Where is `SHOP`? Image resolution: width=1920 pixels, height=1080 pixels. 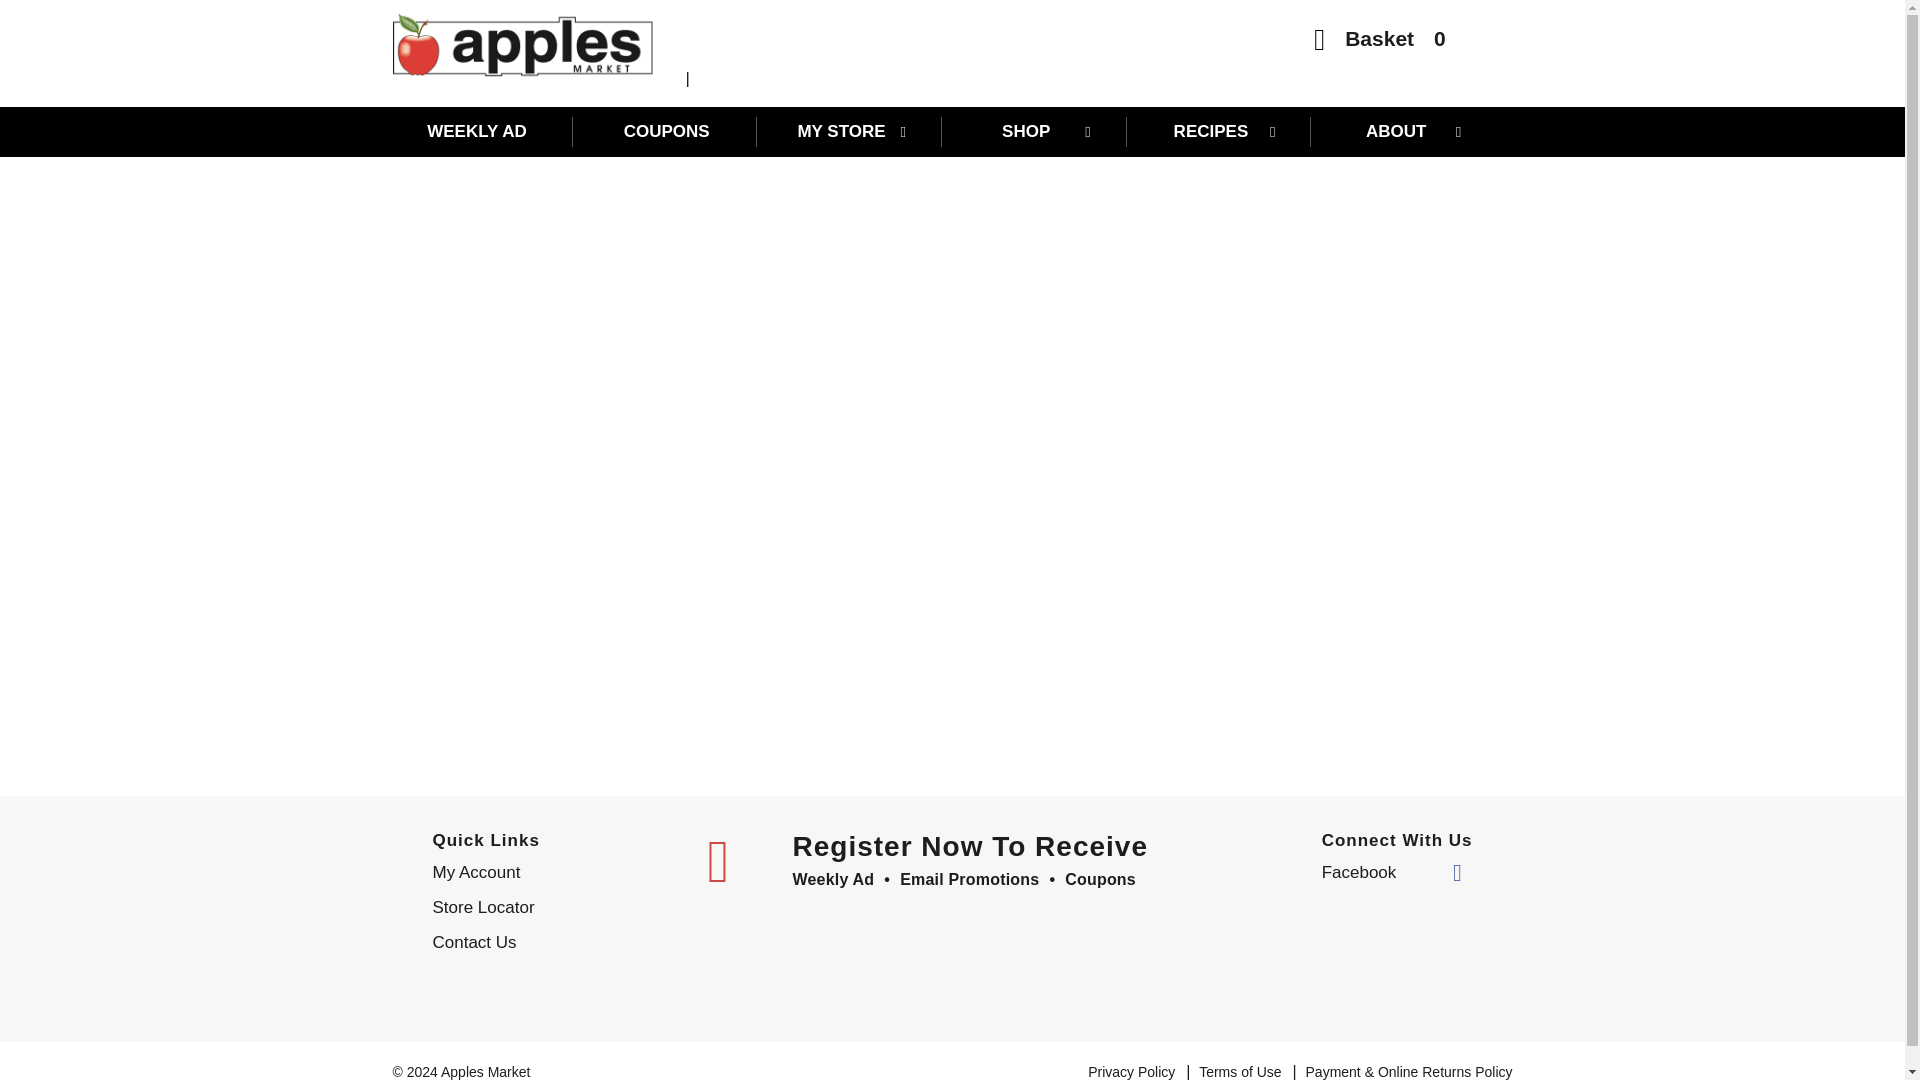 SHOP is located at coordinates (1036, 131).